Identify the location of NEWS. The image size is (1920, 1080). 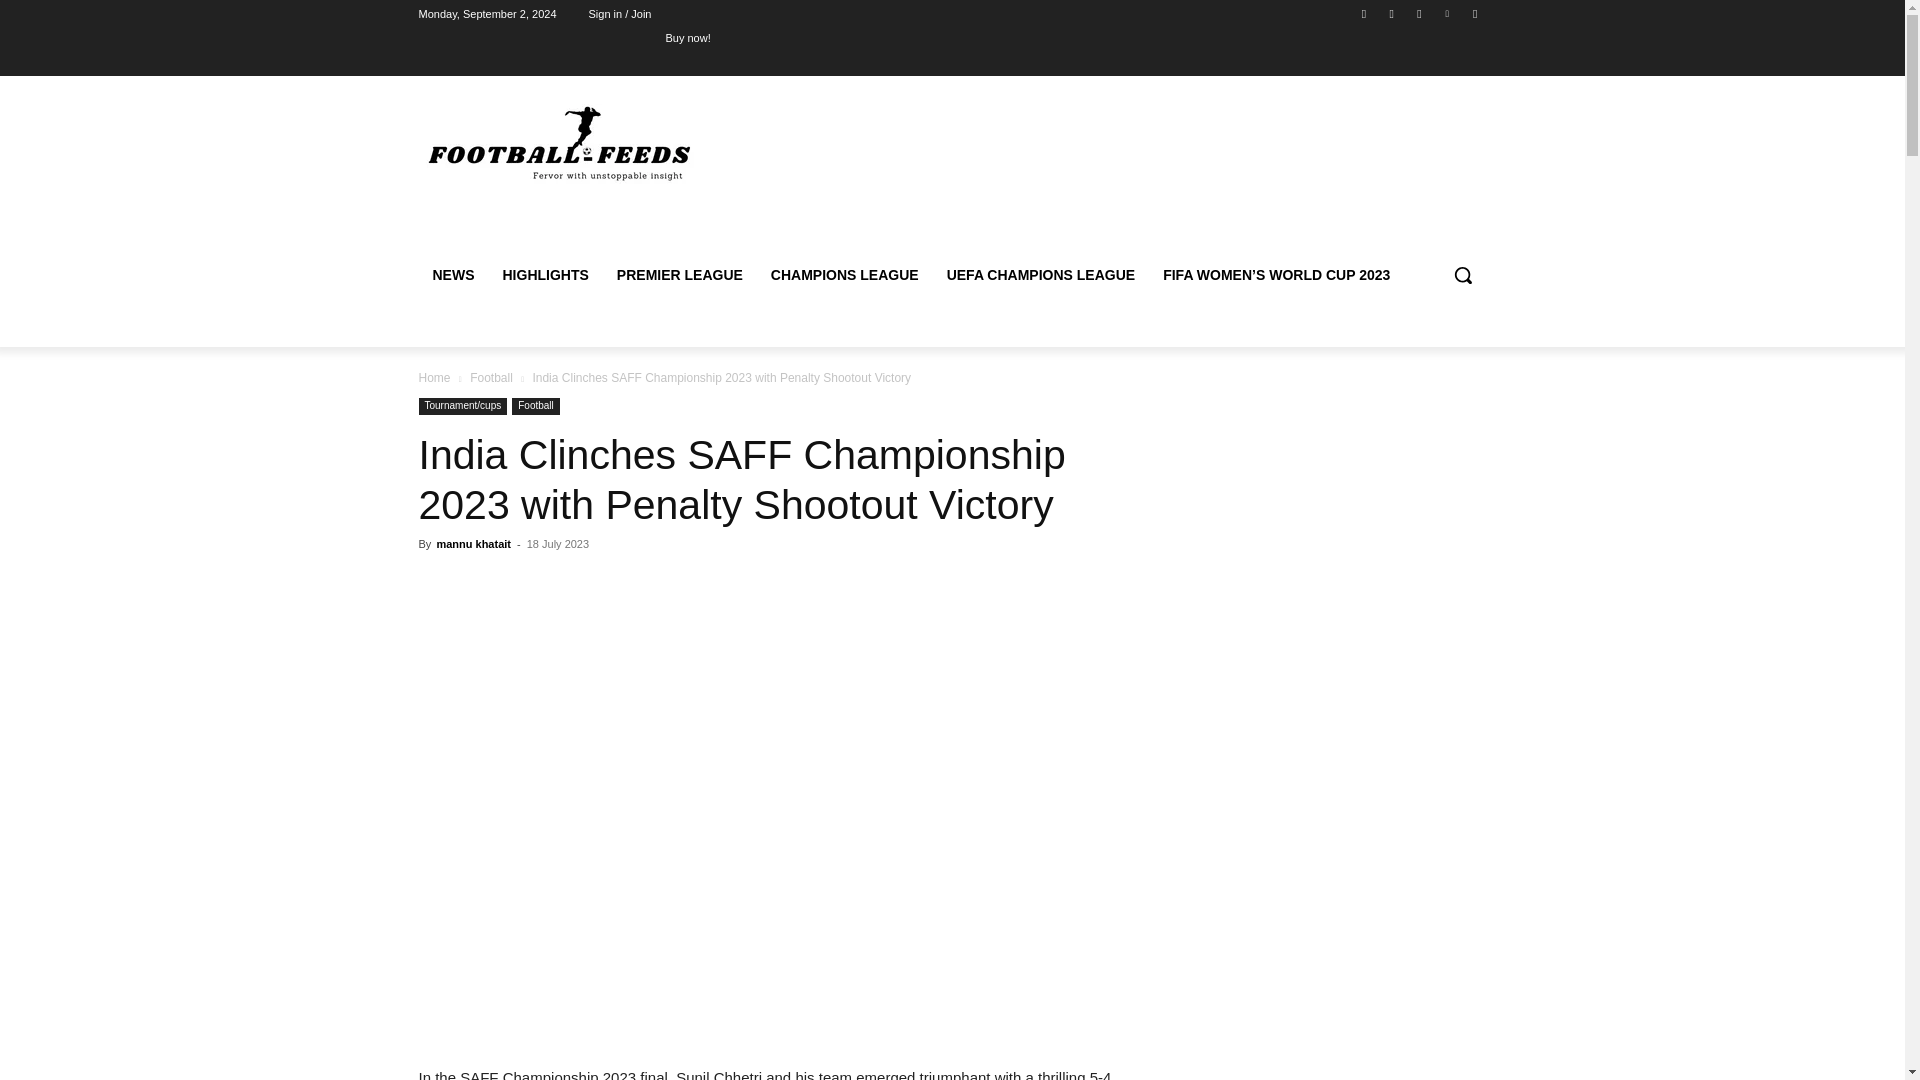
(452, 274).